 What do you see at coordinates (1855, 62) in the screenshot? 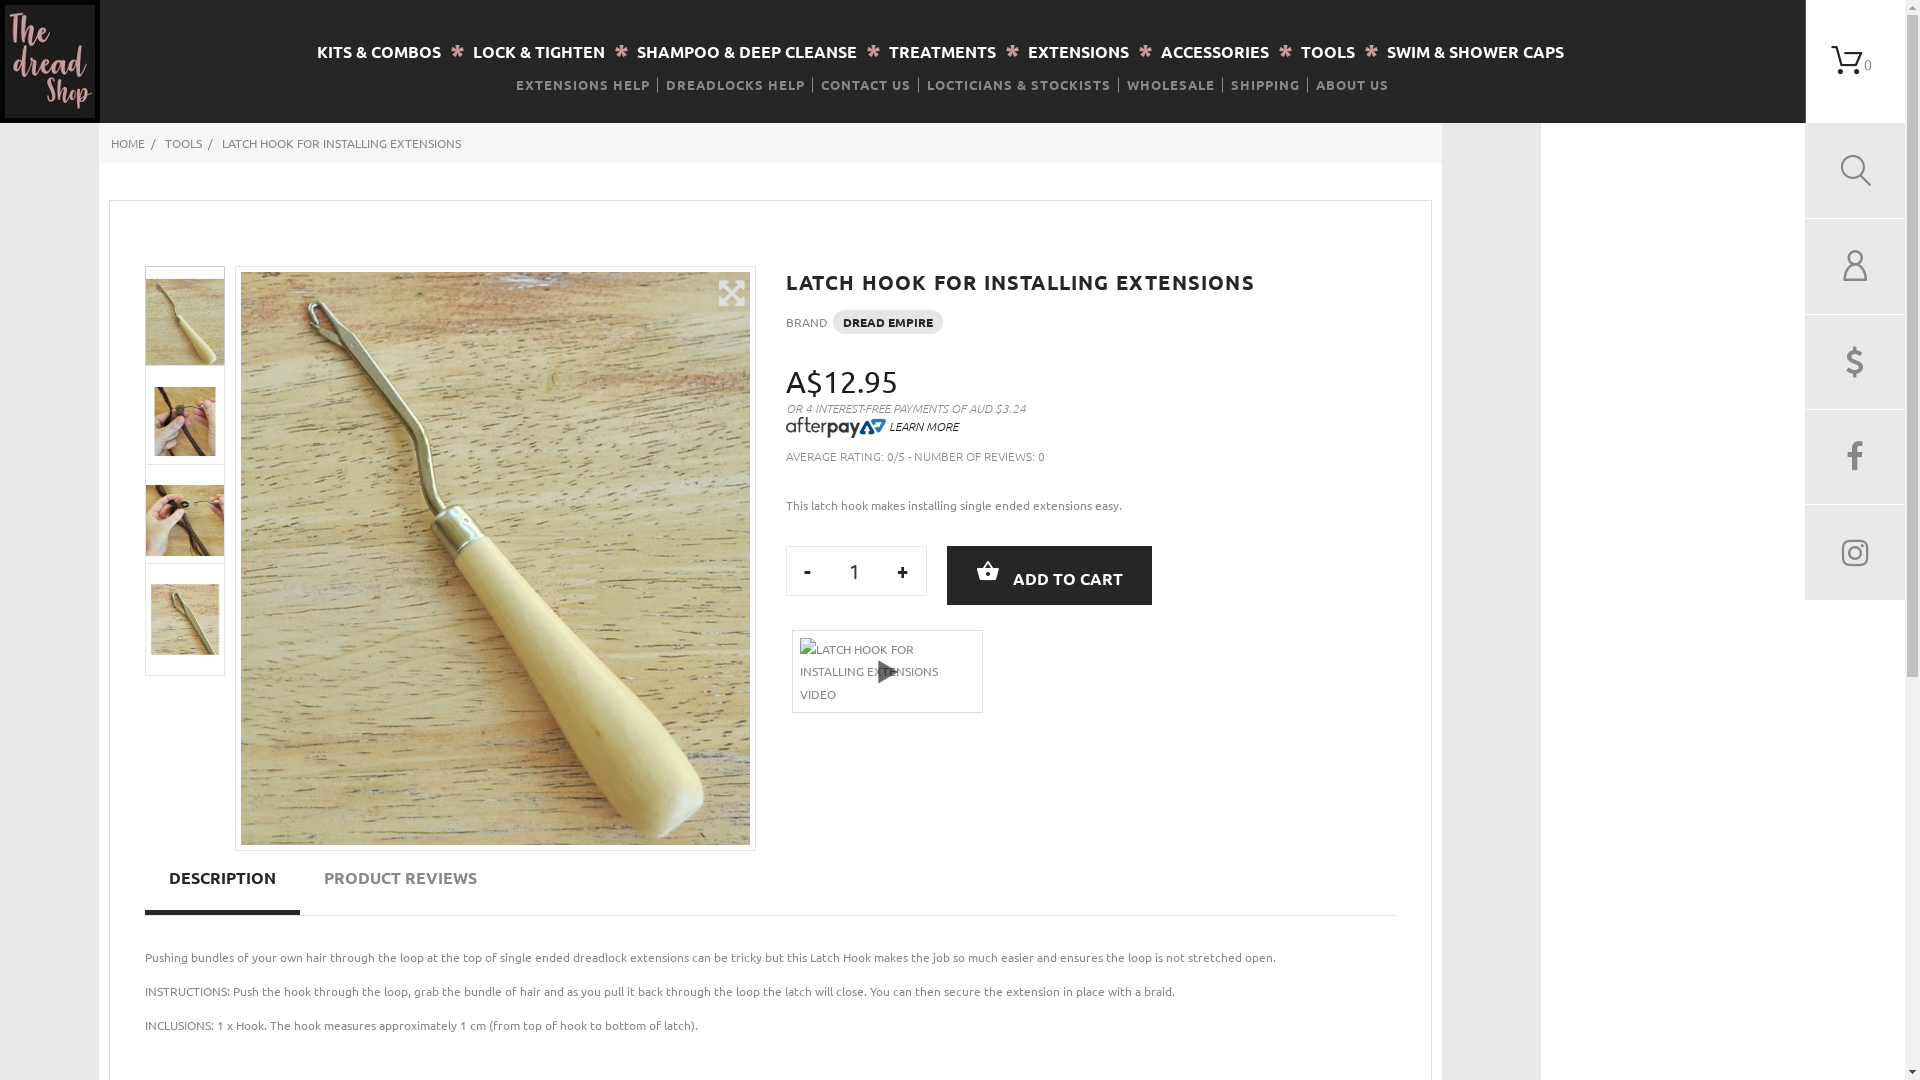
I see `0` at bounding box center [1855, 62].